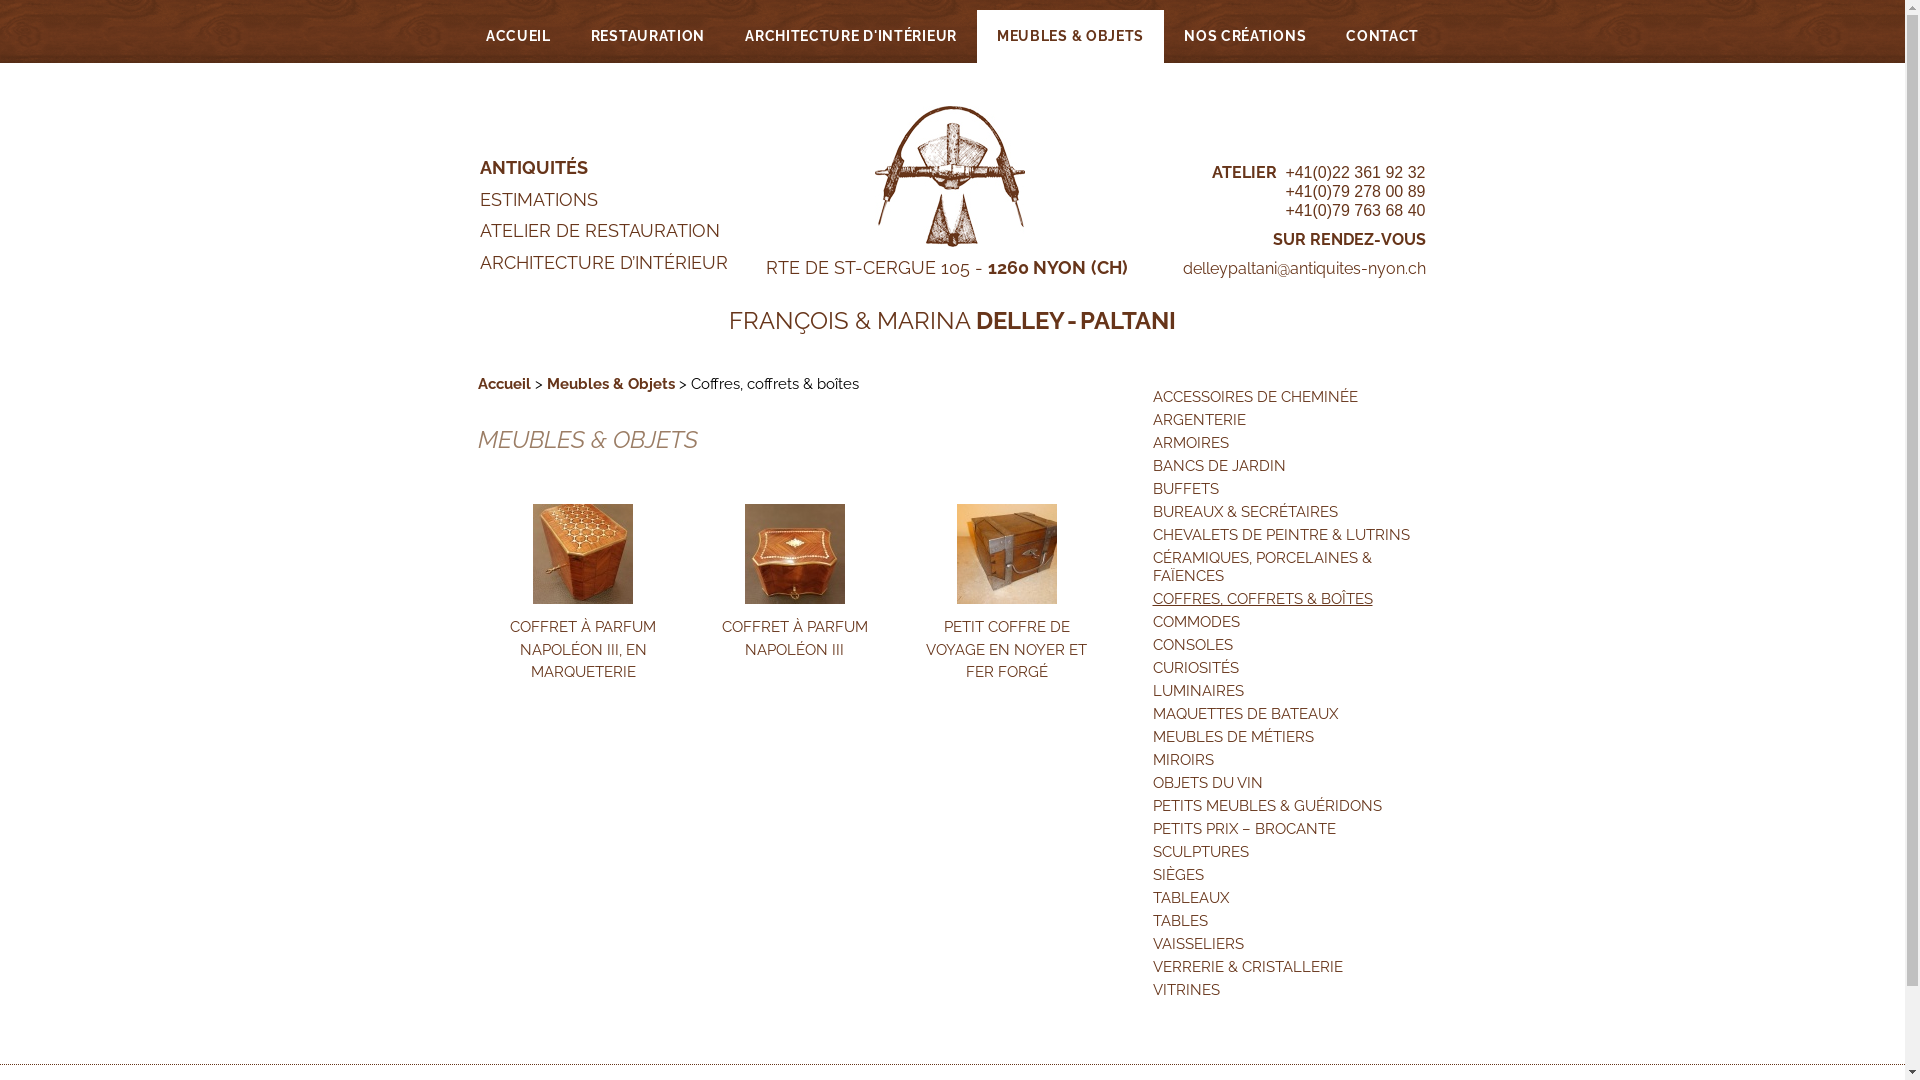  I want to click on TABLES, so click(1290, 921).